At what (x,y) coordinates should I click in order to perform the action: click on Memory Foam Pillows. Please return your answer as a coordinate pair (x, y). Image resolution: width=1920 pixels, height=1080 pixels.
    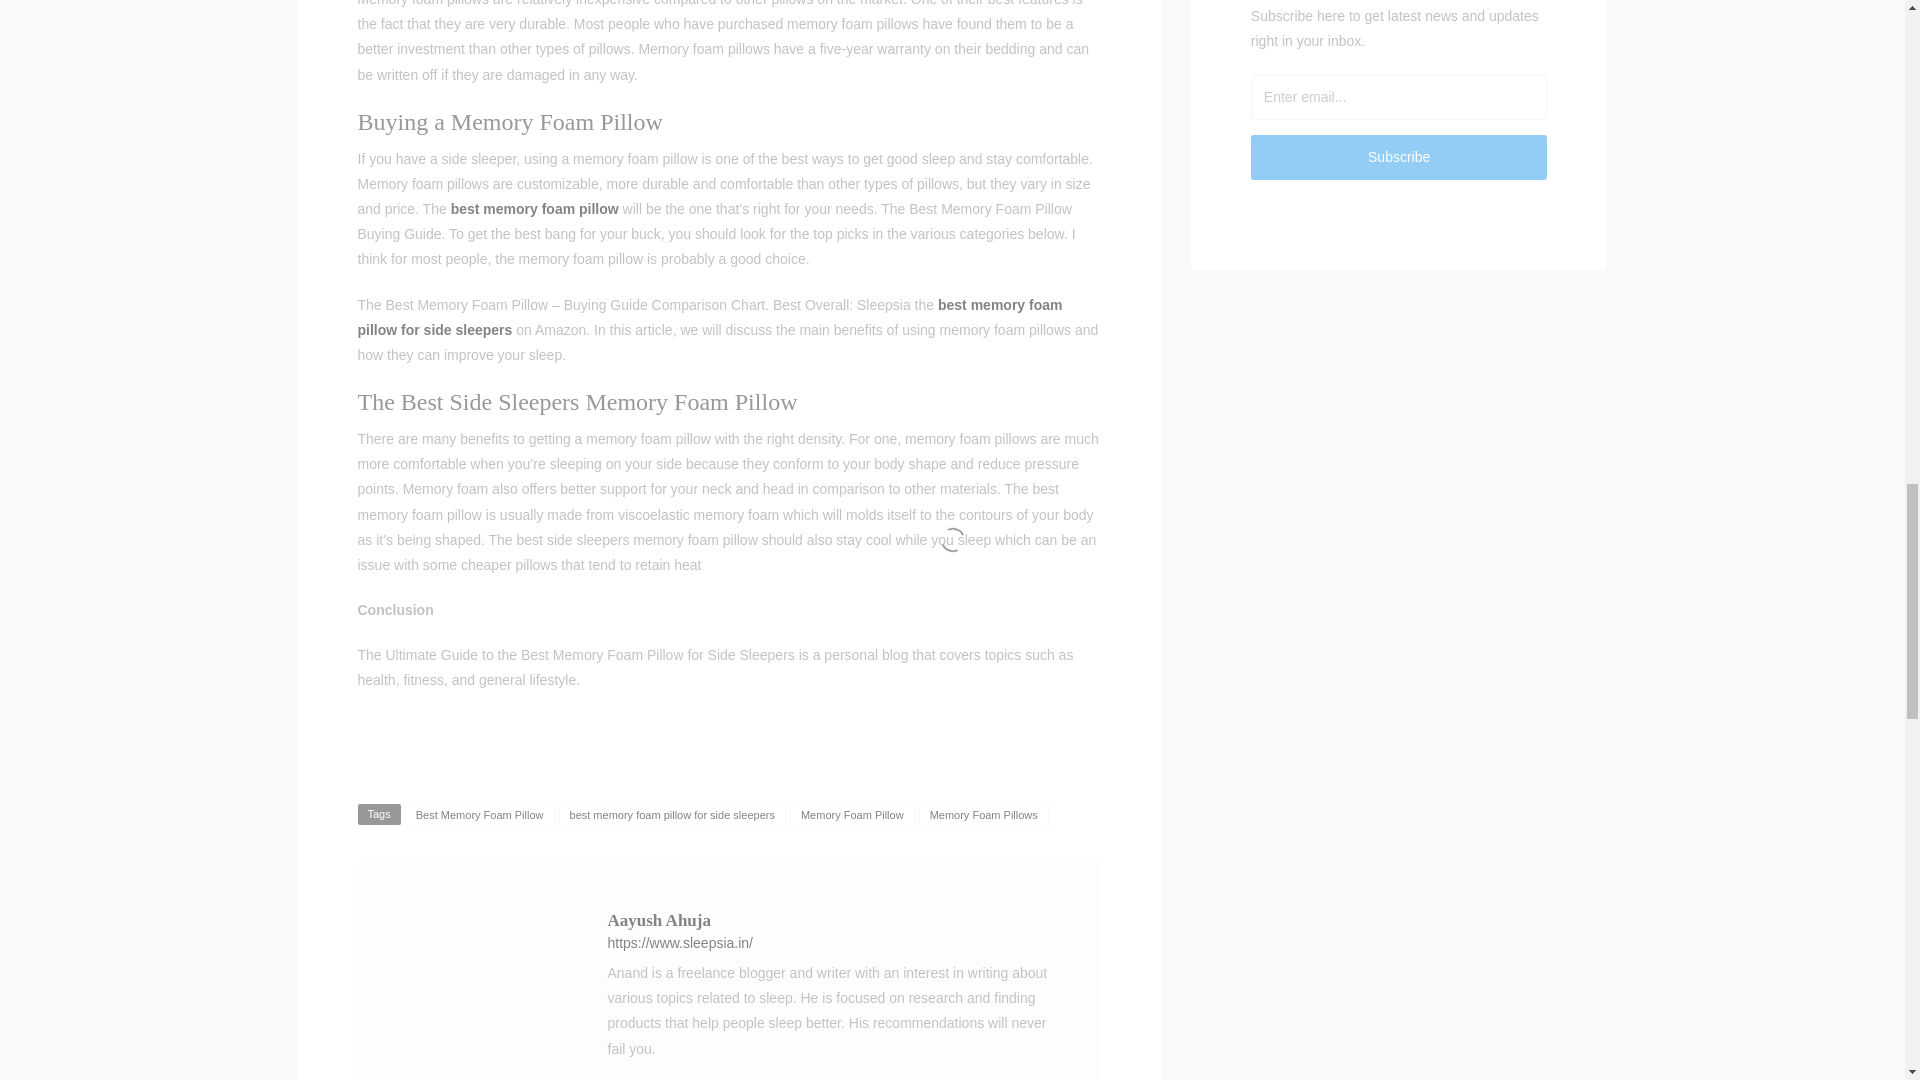
    Looking at the image, I should click on (984, 815).